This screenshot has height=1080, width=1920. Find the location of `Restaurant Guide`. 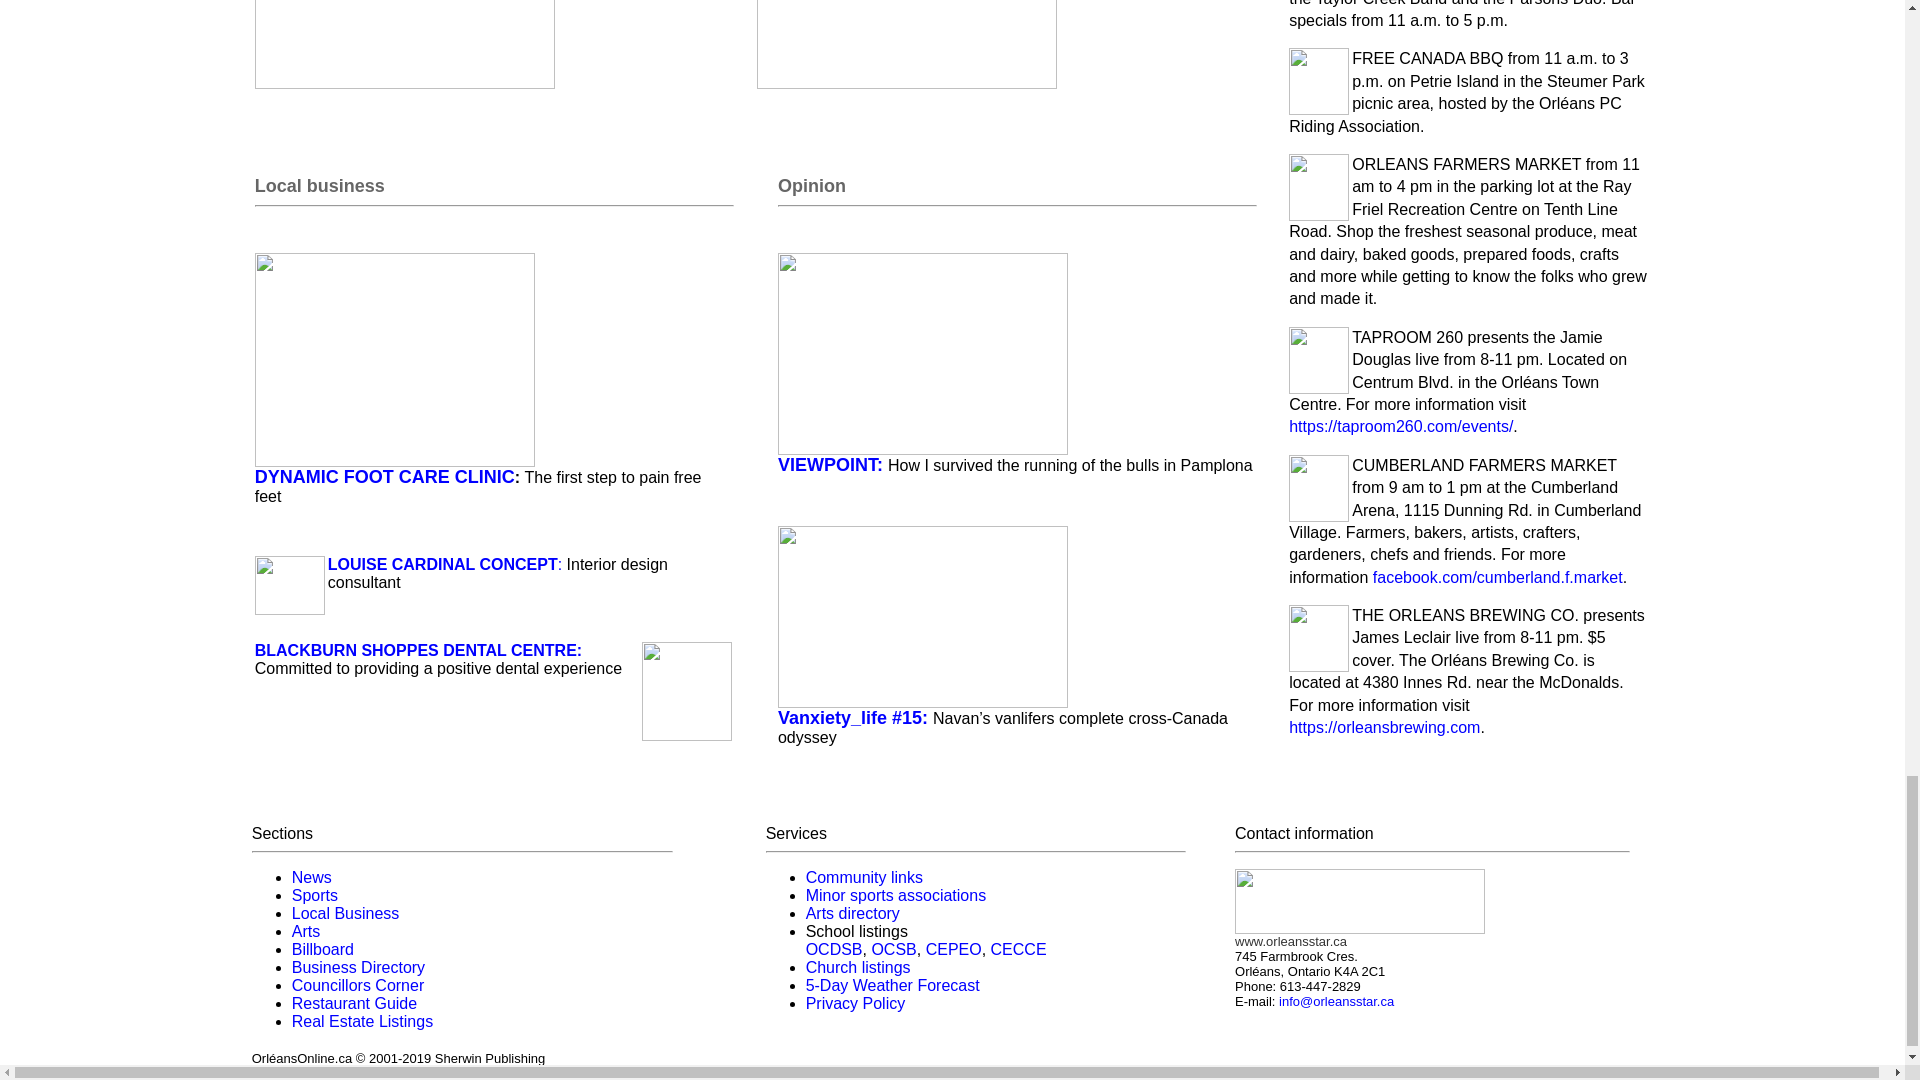

Restaurant Guide is located at coordinates (354, 1002).